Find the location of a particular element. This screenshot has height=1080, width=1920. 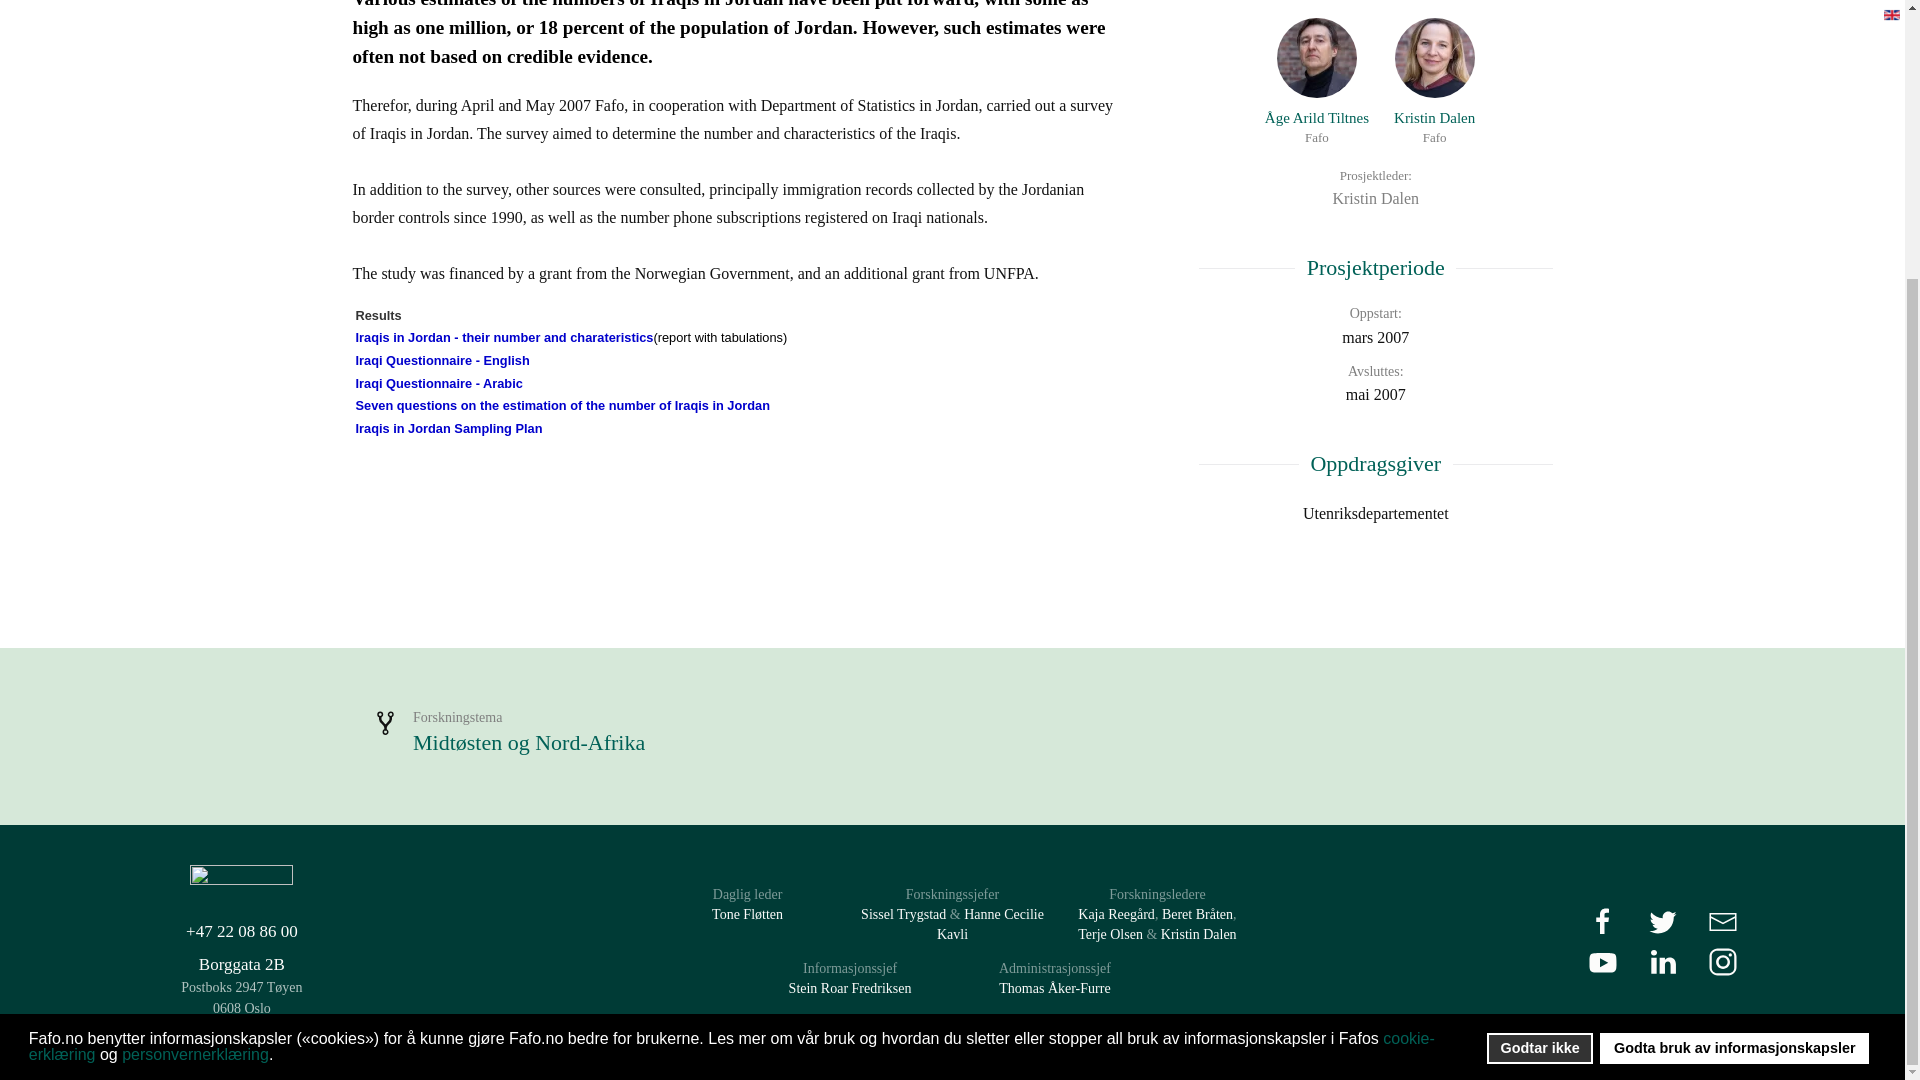

Iraqis in Jordan Sampling Plan is located at coordinates (442, 360).